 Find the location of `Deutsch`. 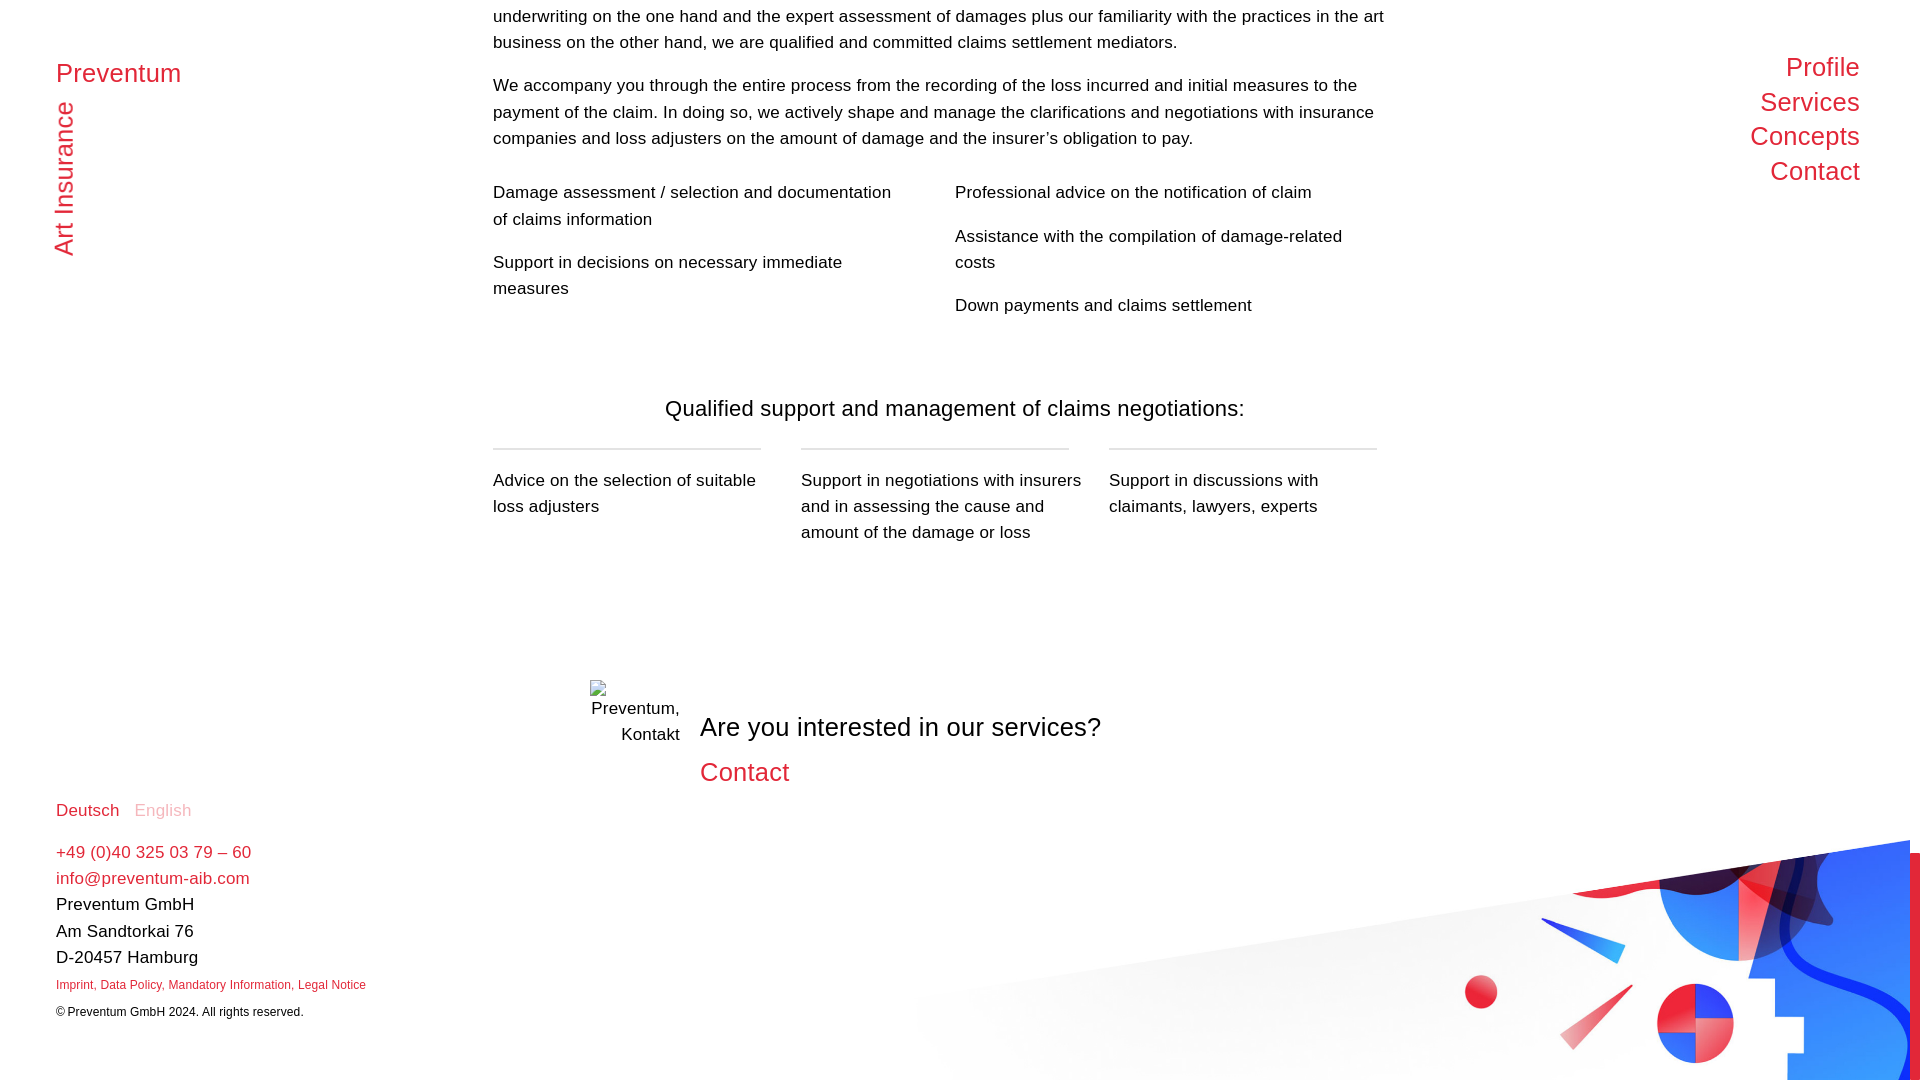

Deutsch is located at coordinates (87, 810).